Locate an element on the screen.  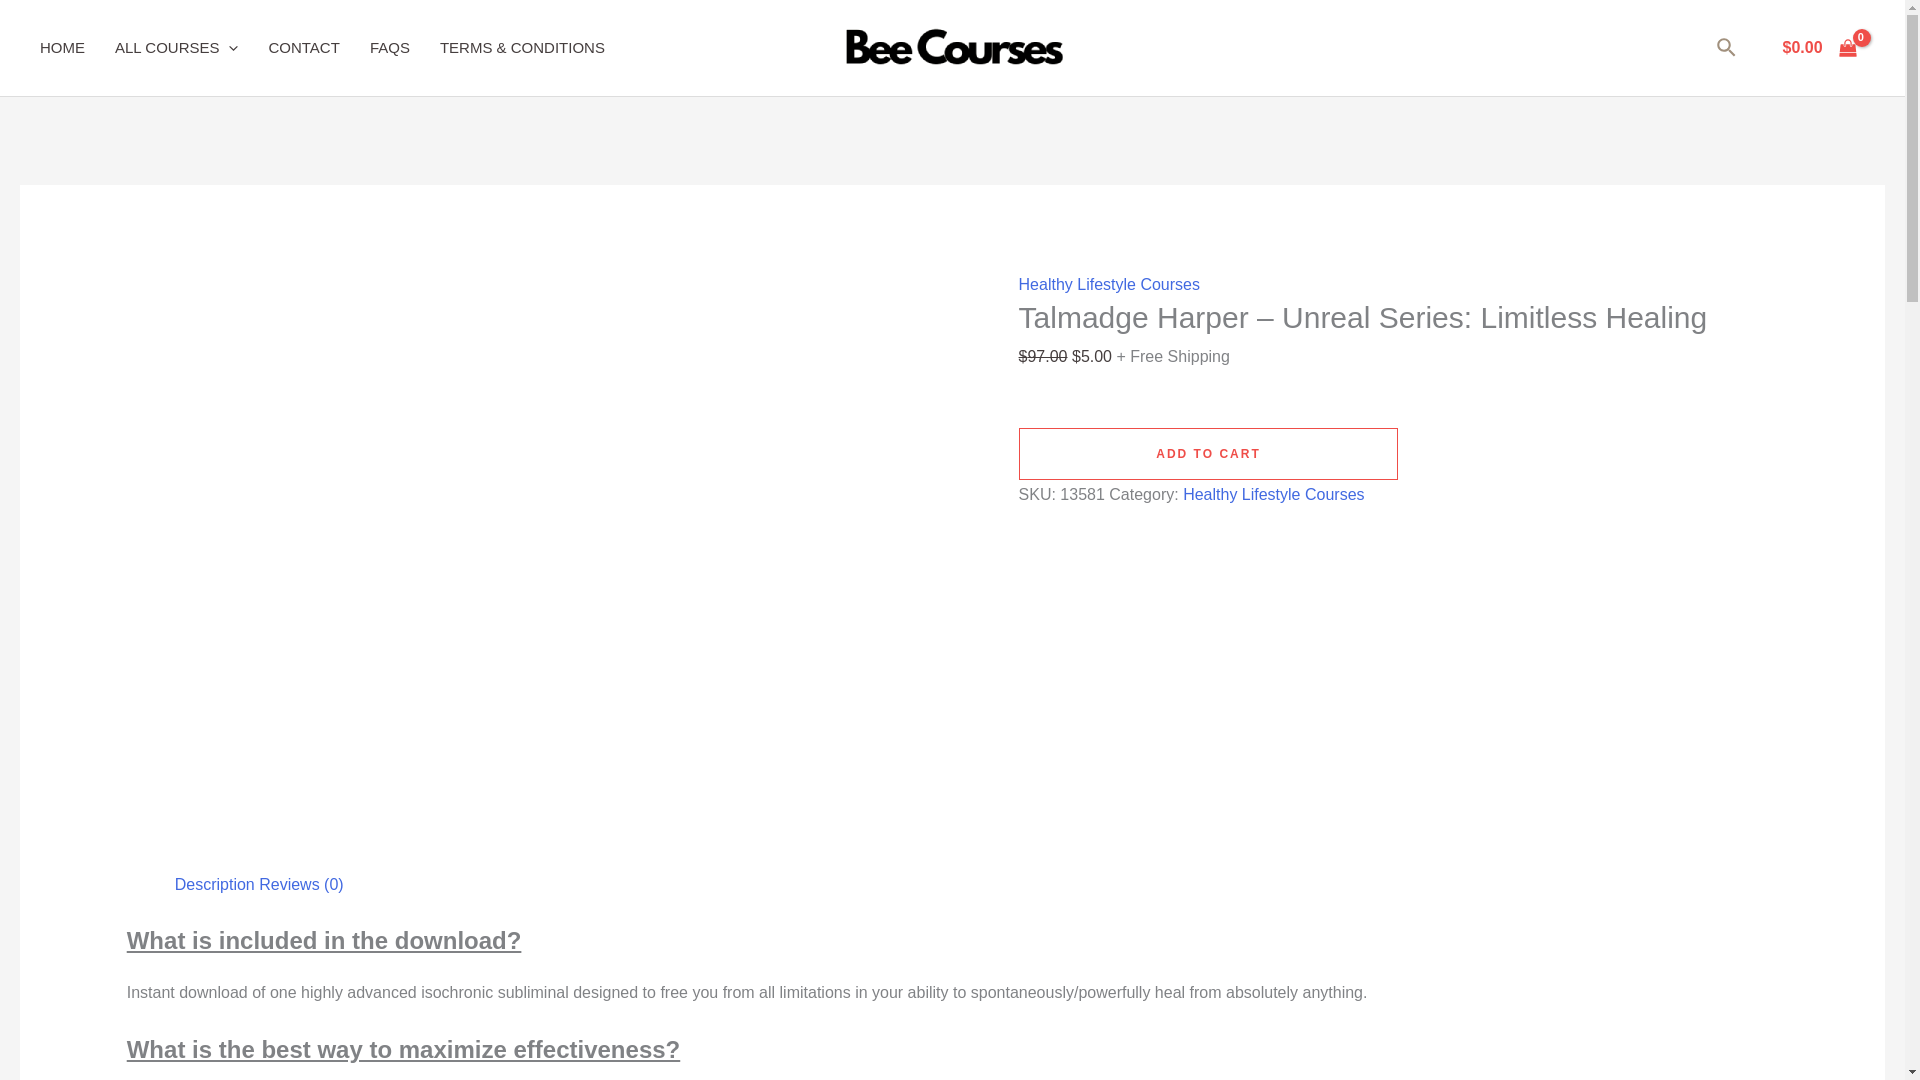
Description is located at coordinates (214, 884).